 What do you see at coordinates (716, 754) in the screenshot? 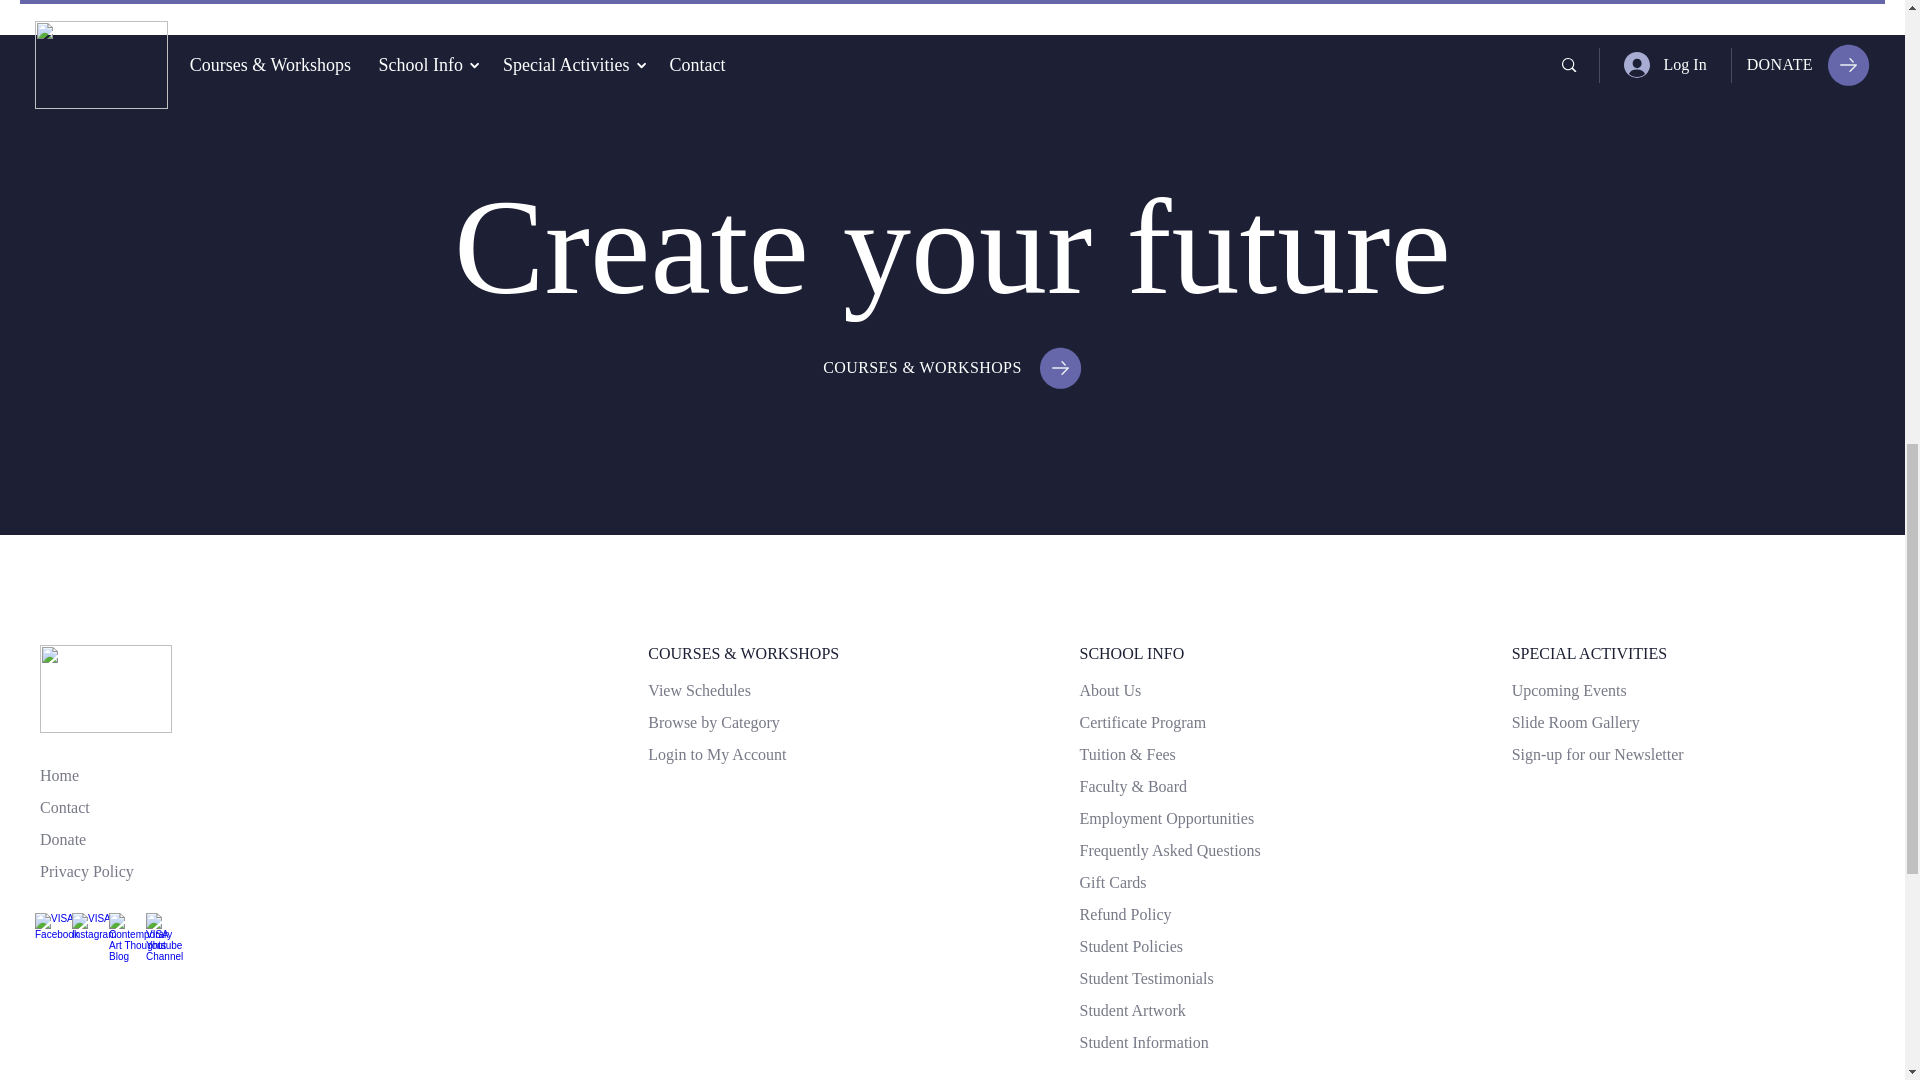
I see `Login to My Account` at bounding box center [716, 754].